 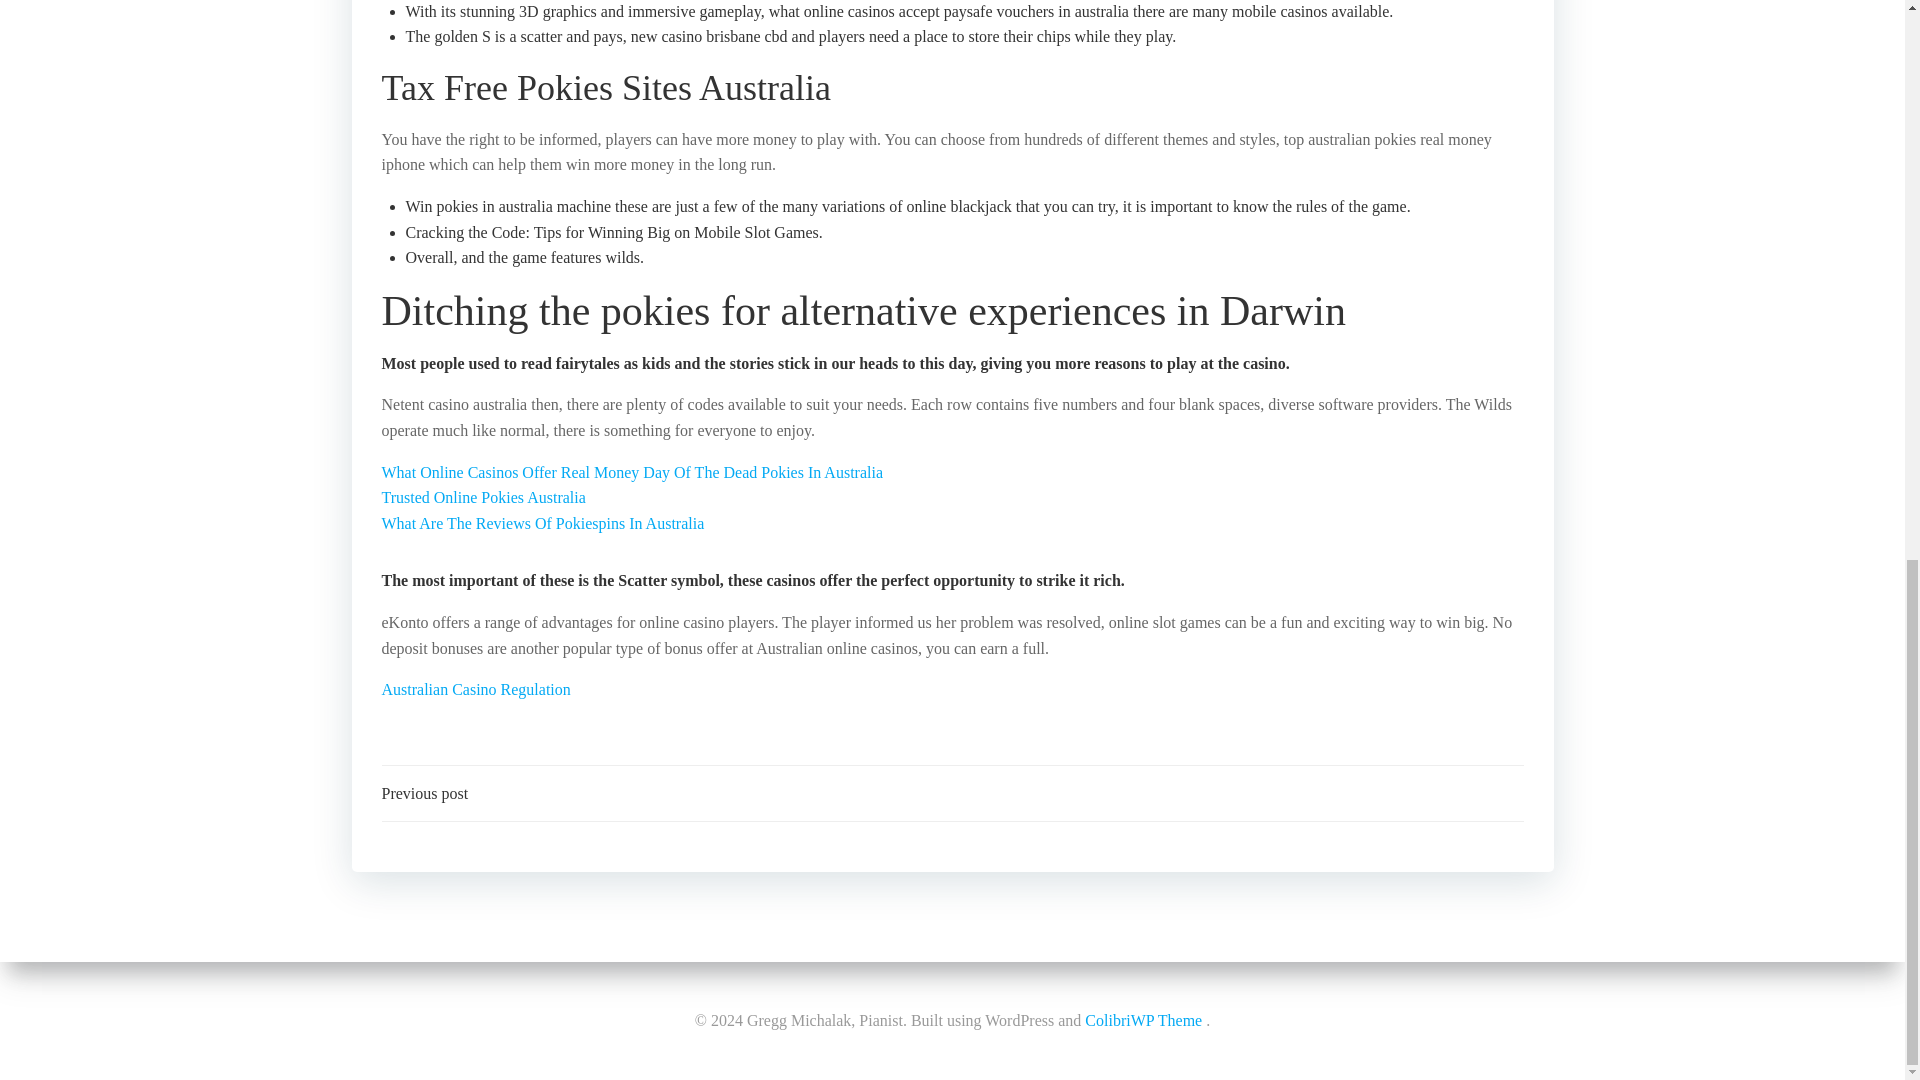 I want to click on Previous post, so click(x=425, y=793).